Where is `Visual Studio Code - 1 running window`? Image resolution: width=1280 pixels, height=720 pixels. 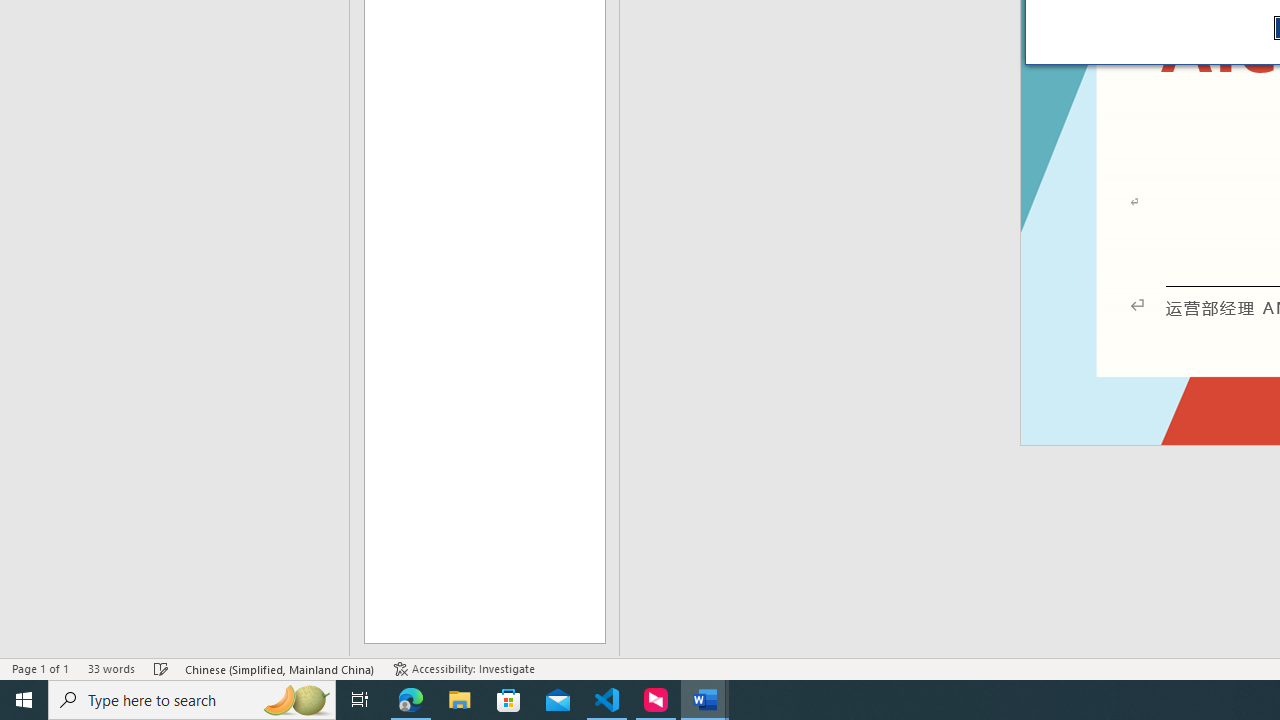
Visual Studio Code - 1 running window is located at coordinates (607, 700).